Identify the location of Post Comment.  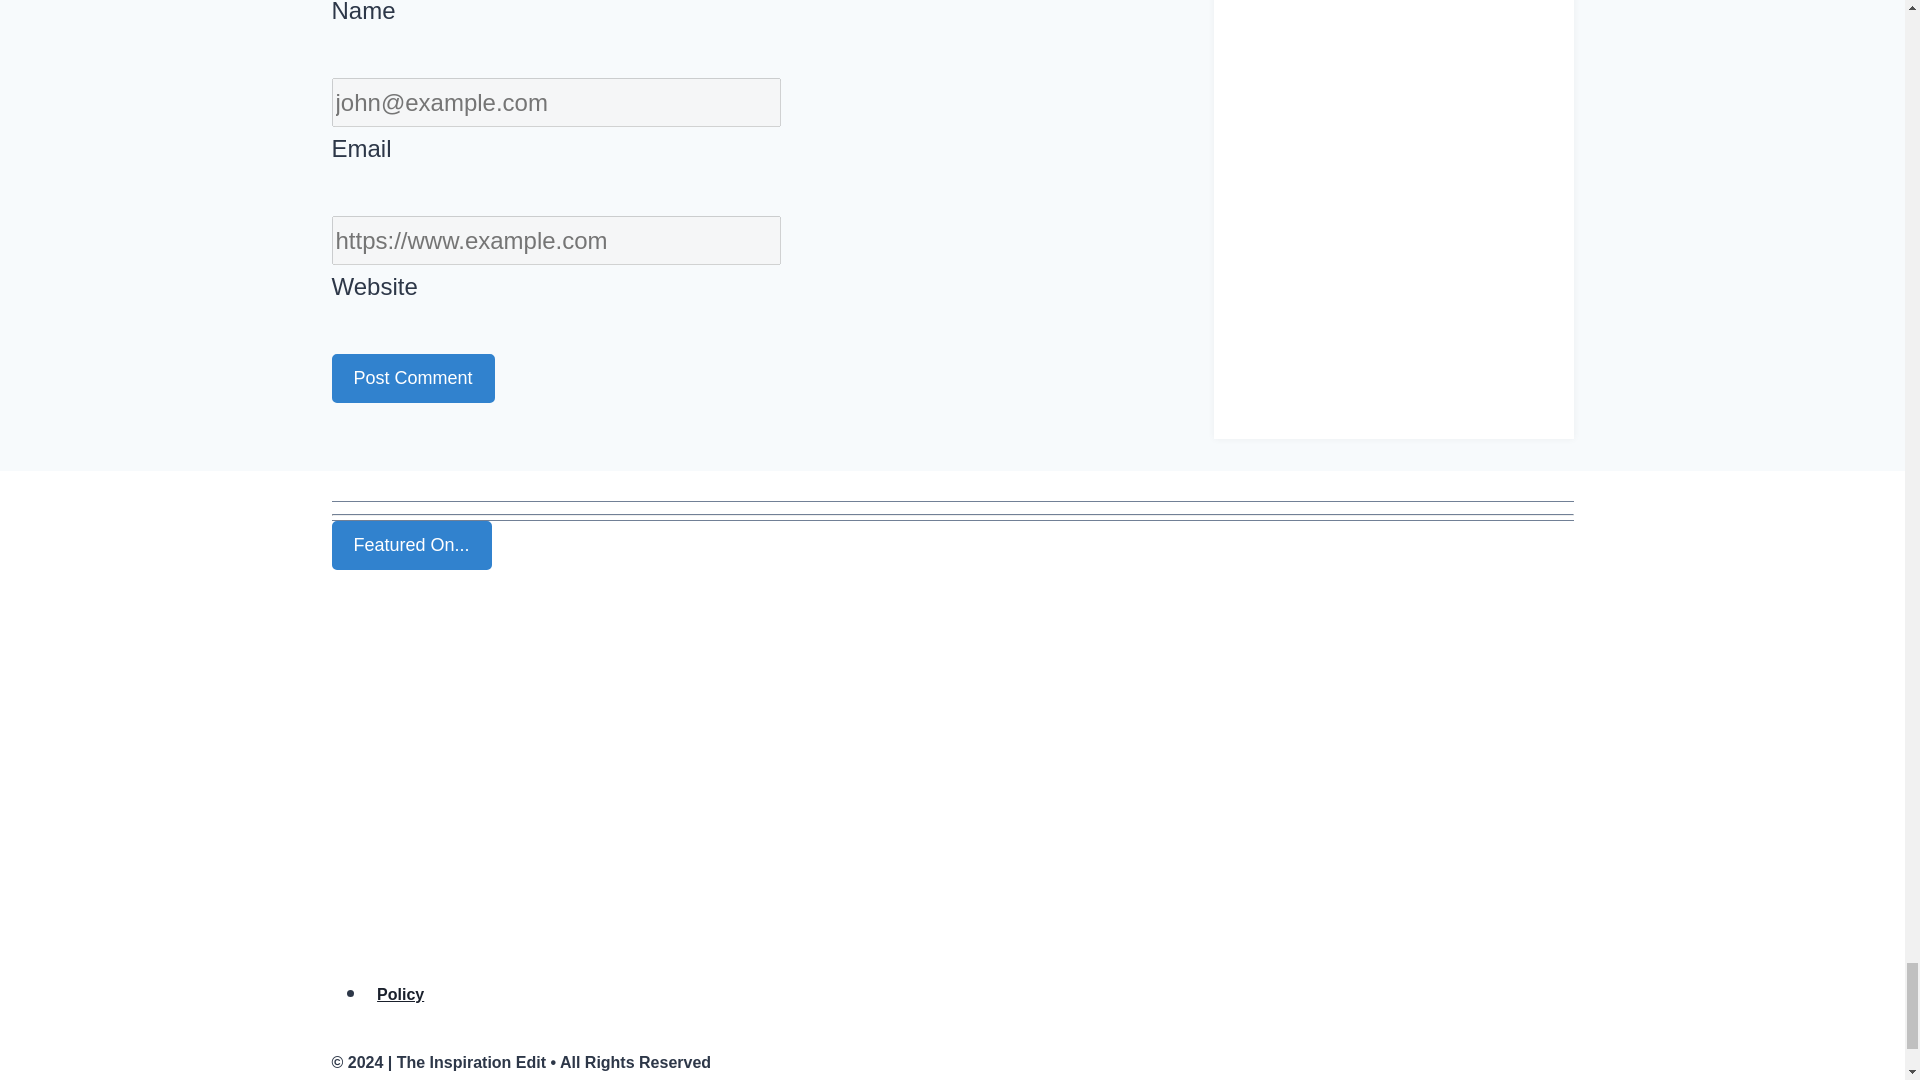
(414, 378).